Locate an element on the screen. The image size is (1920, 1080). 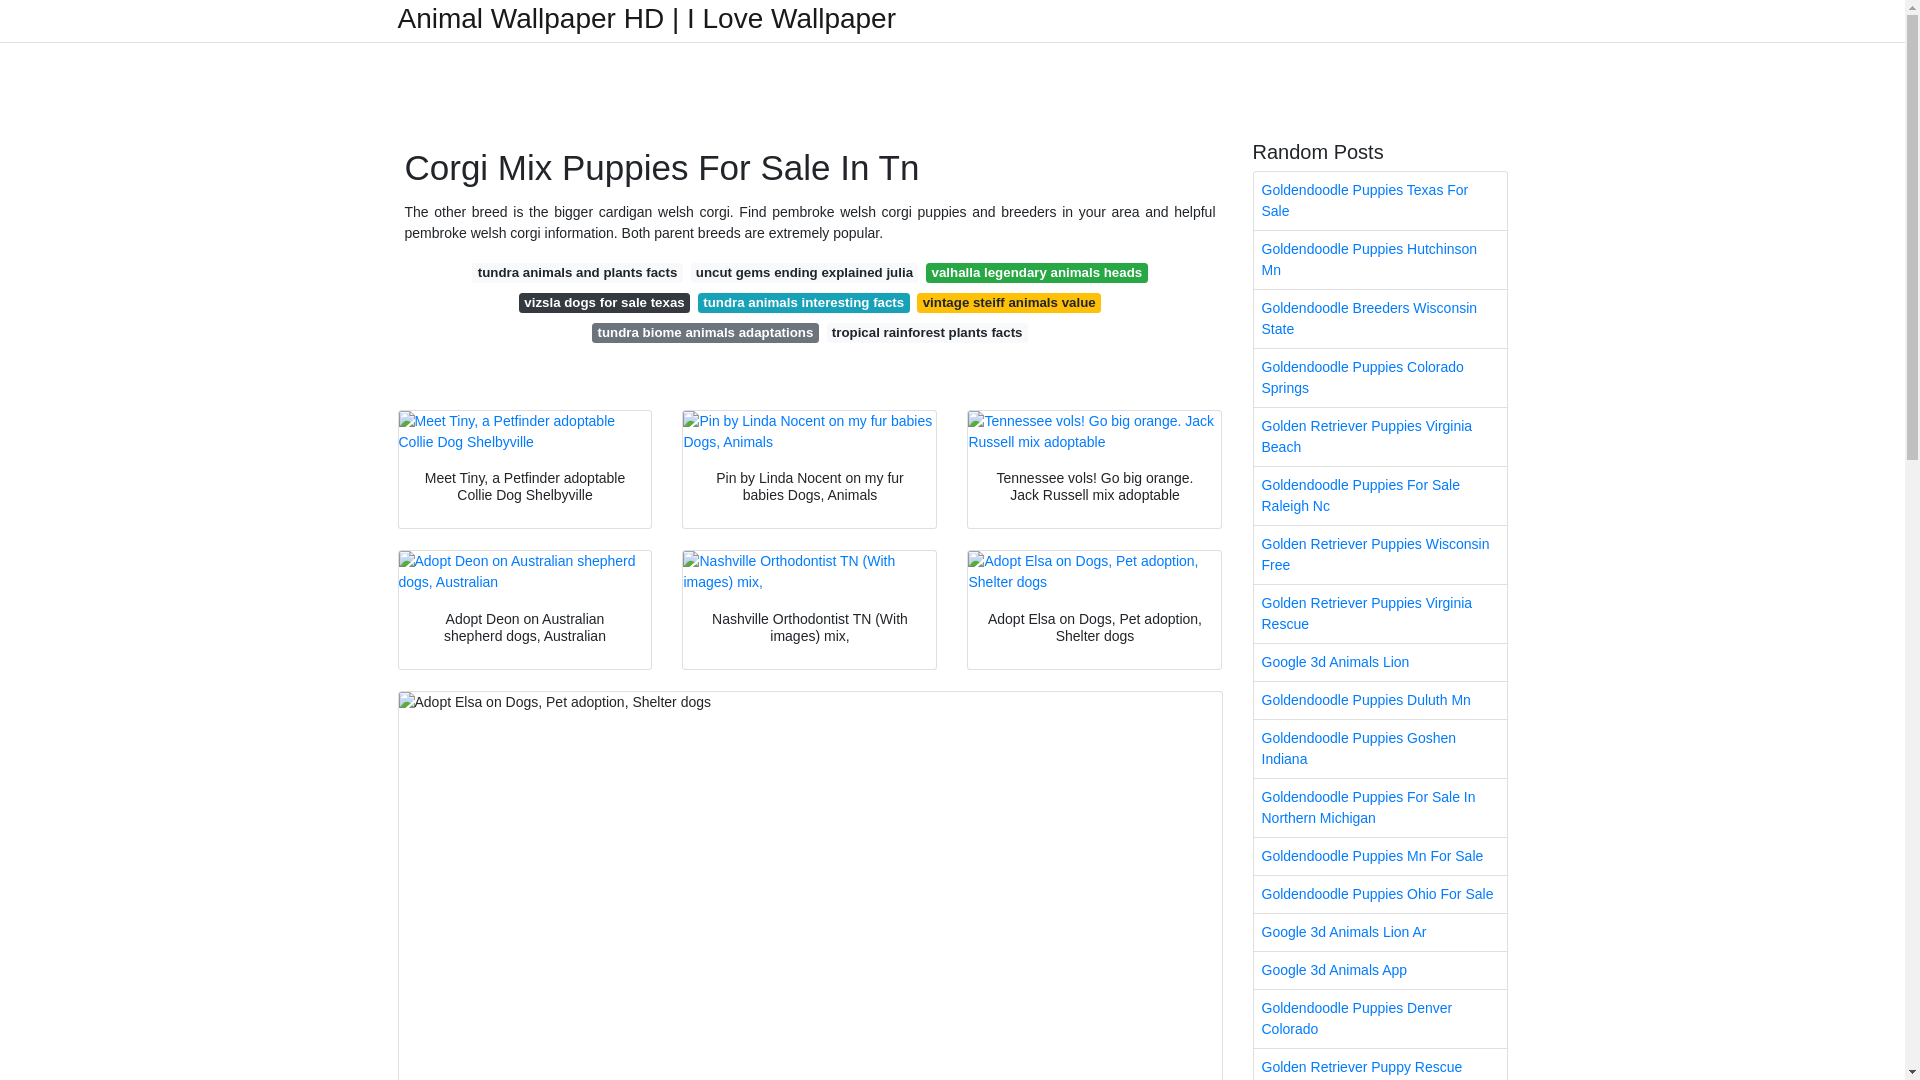
Google 3d Animals Lion is located at coordinates (1380, 662).